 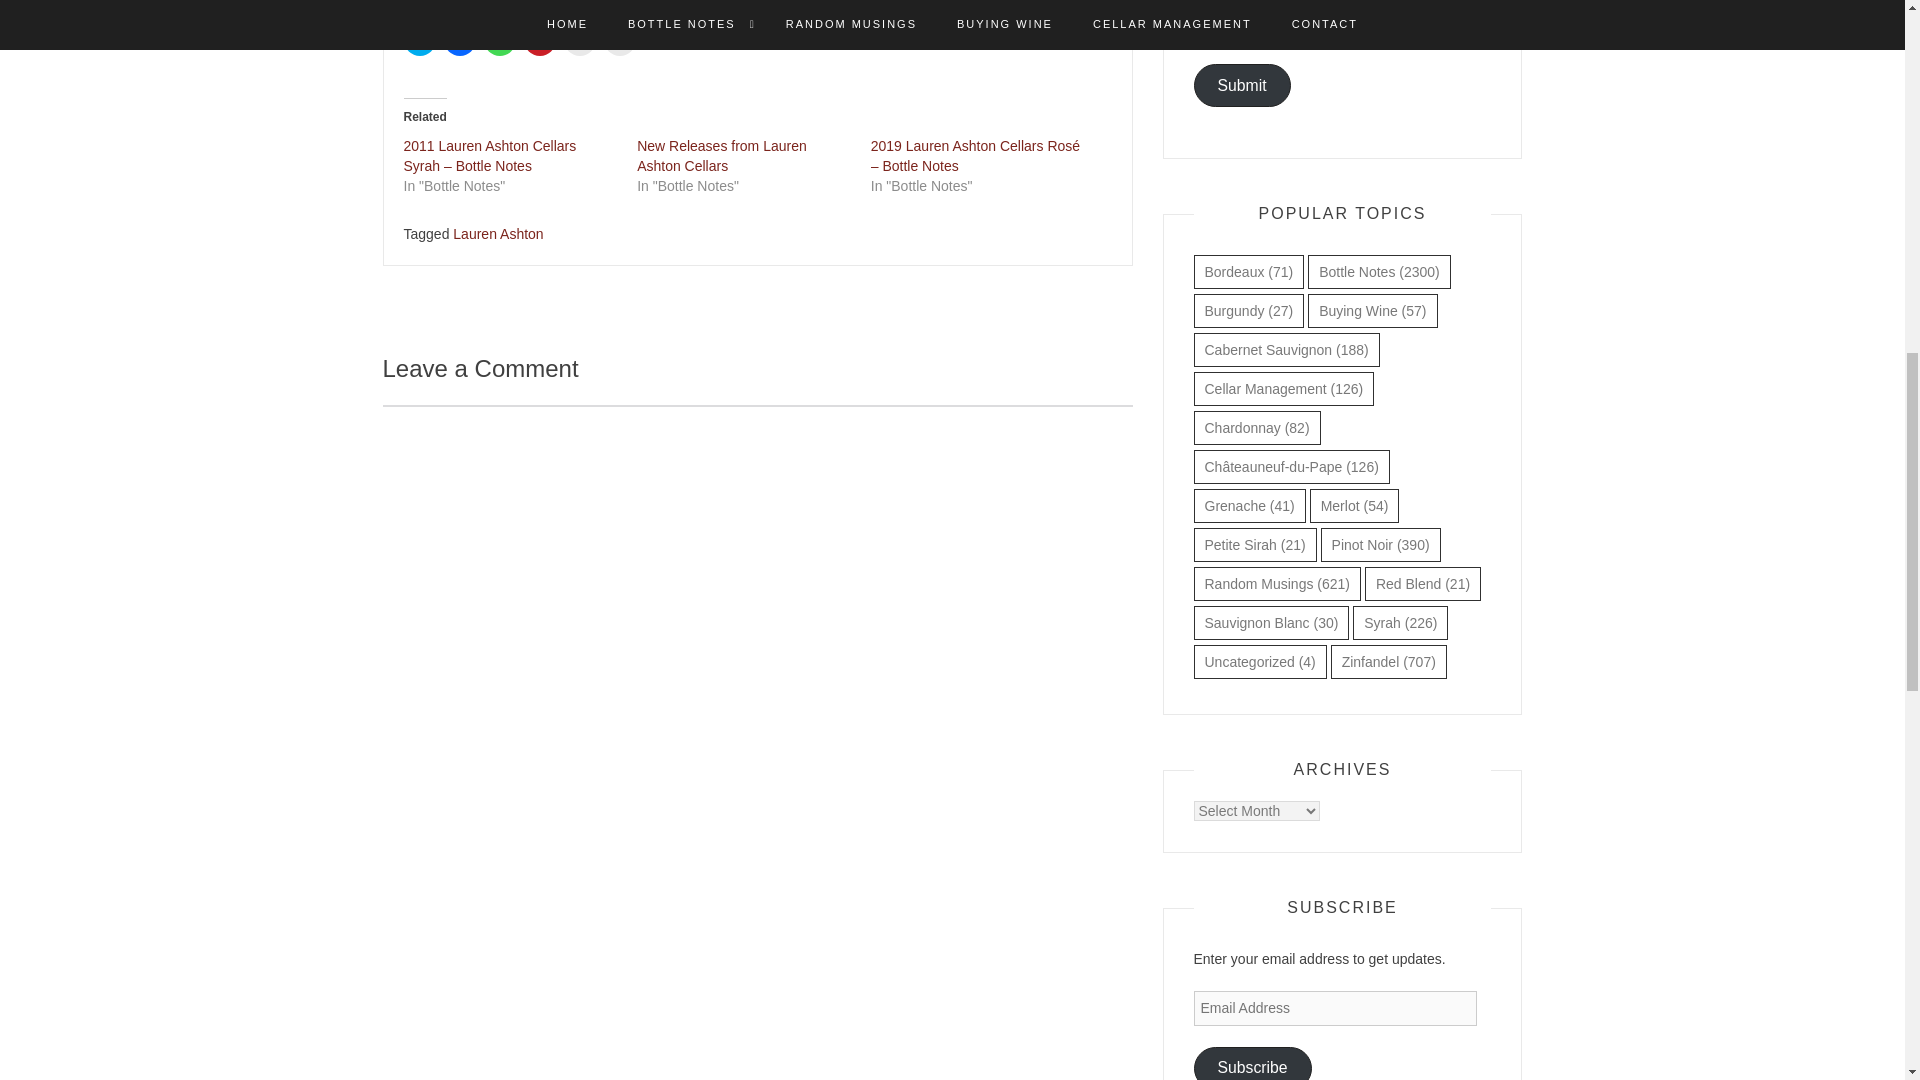 I want to click on Submit, so click(x=1242, y=84).